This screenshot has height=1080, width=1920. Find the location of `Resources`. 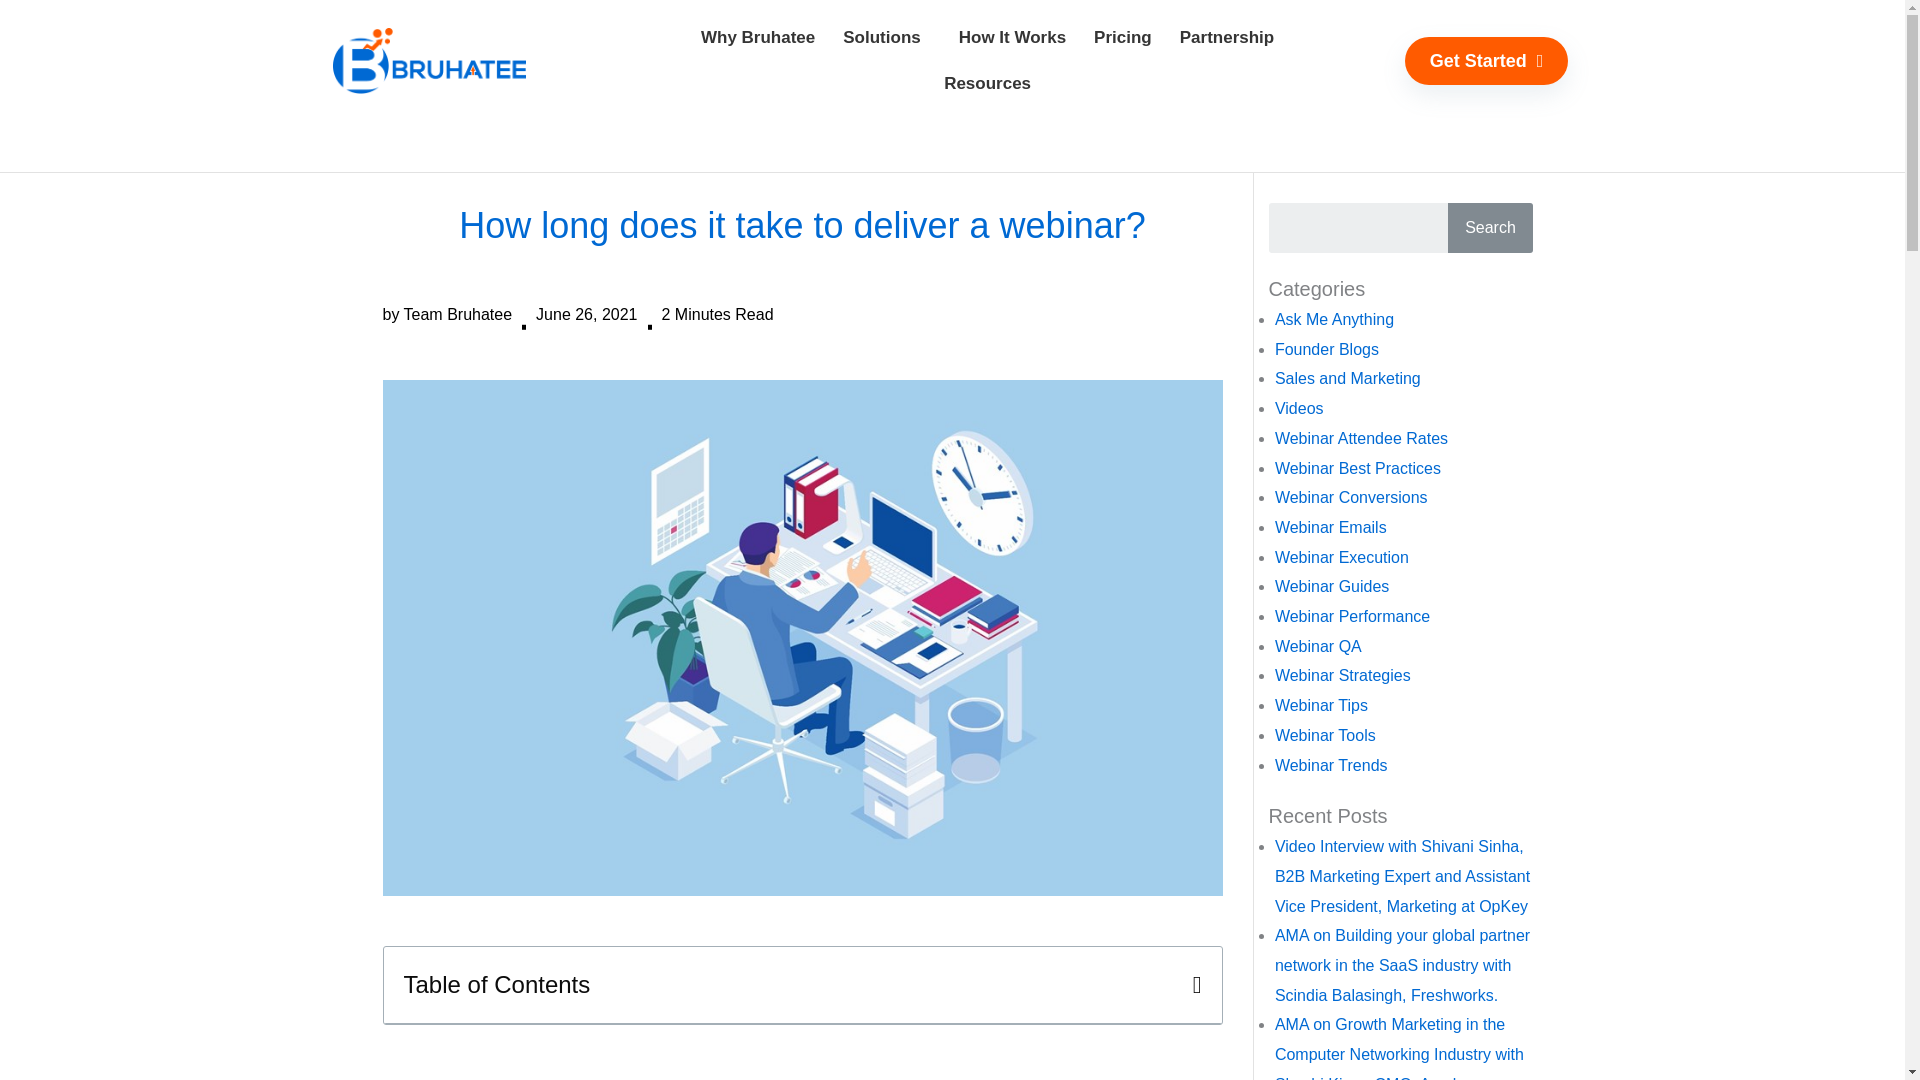

Resources is located at coordinates (986, 83).